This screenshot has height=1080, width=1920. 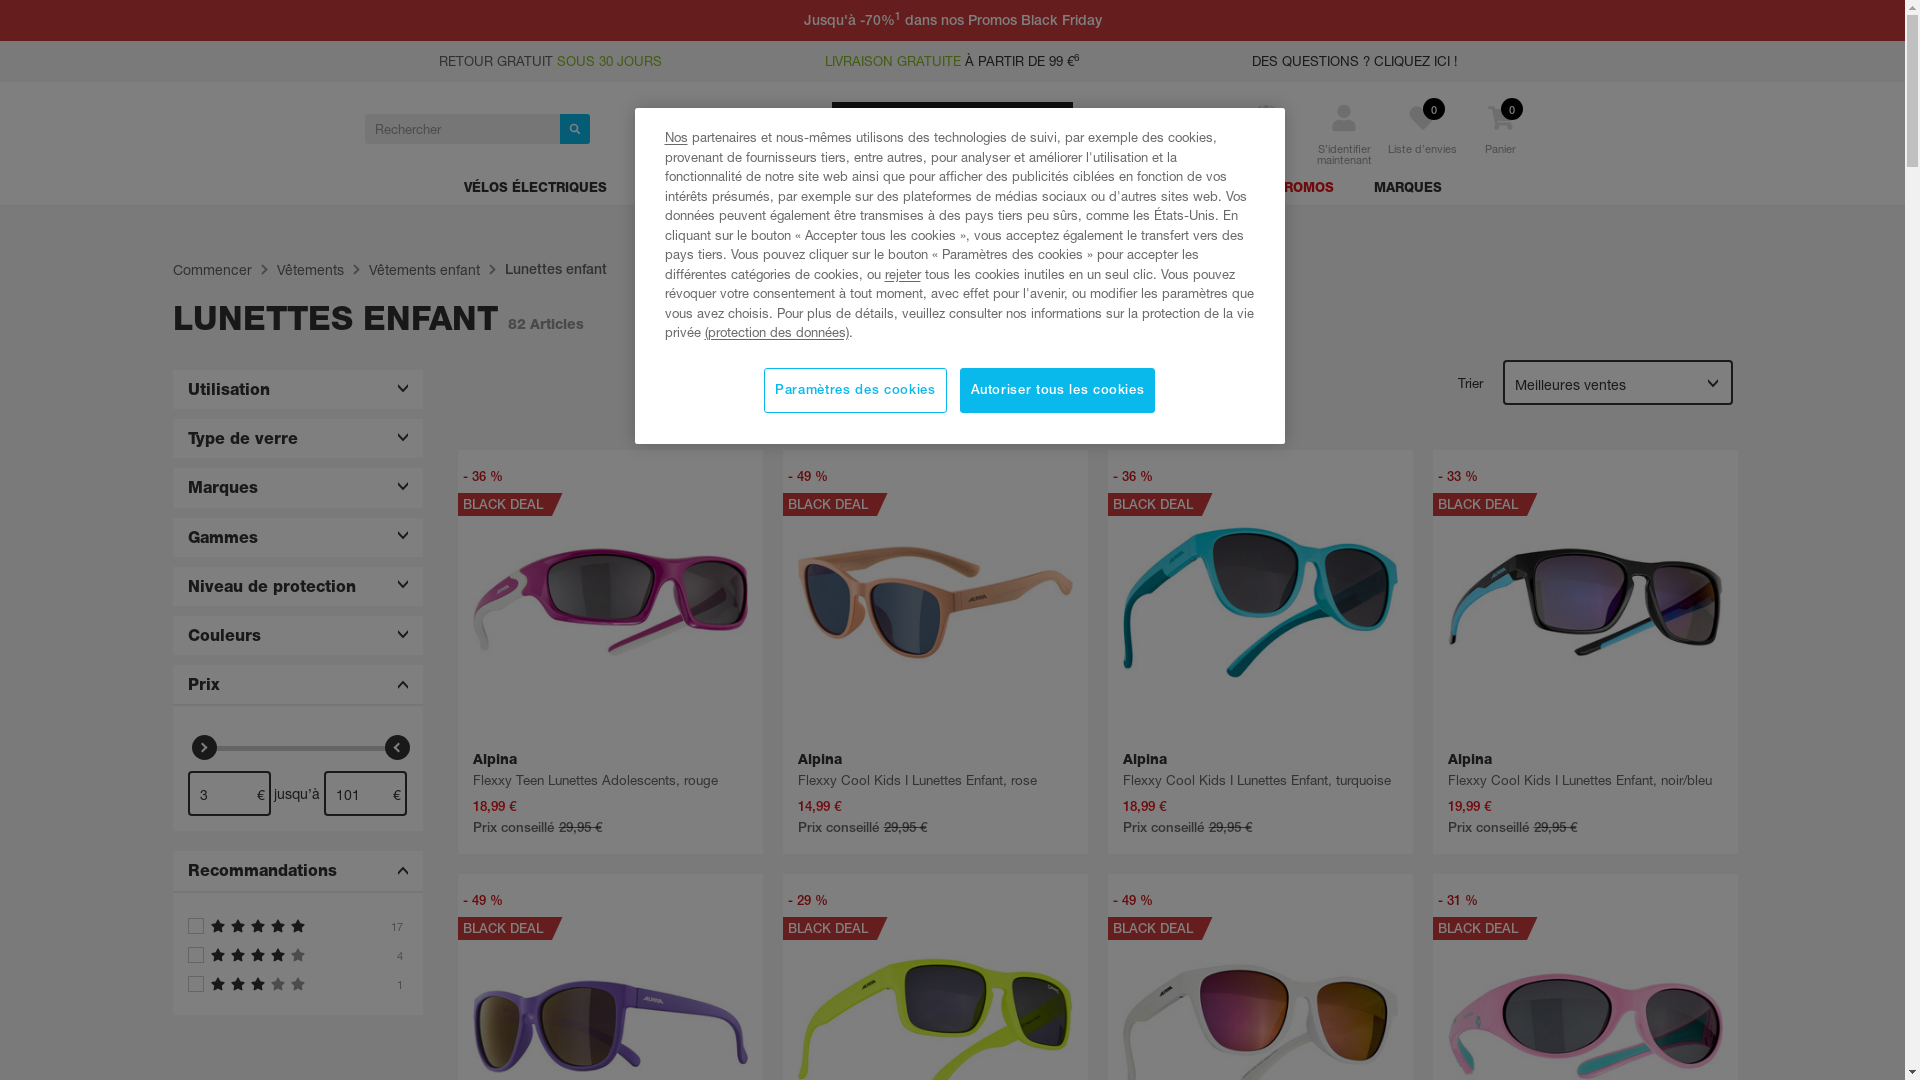 What do you see at coordinates (954, 191) in the screenshot?
I see `ACCESSOIRES` at bounding box center [954, 191].